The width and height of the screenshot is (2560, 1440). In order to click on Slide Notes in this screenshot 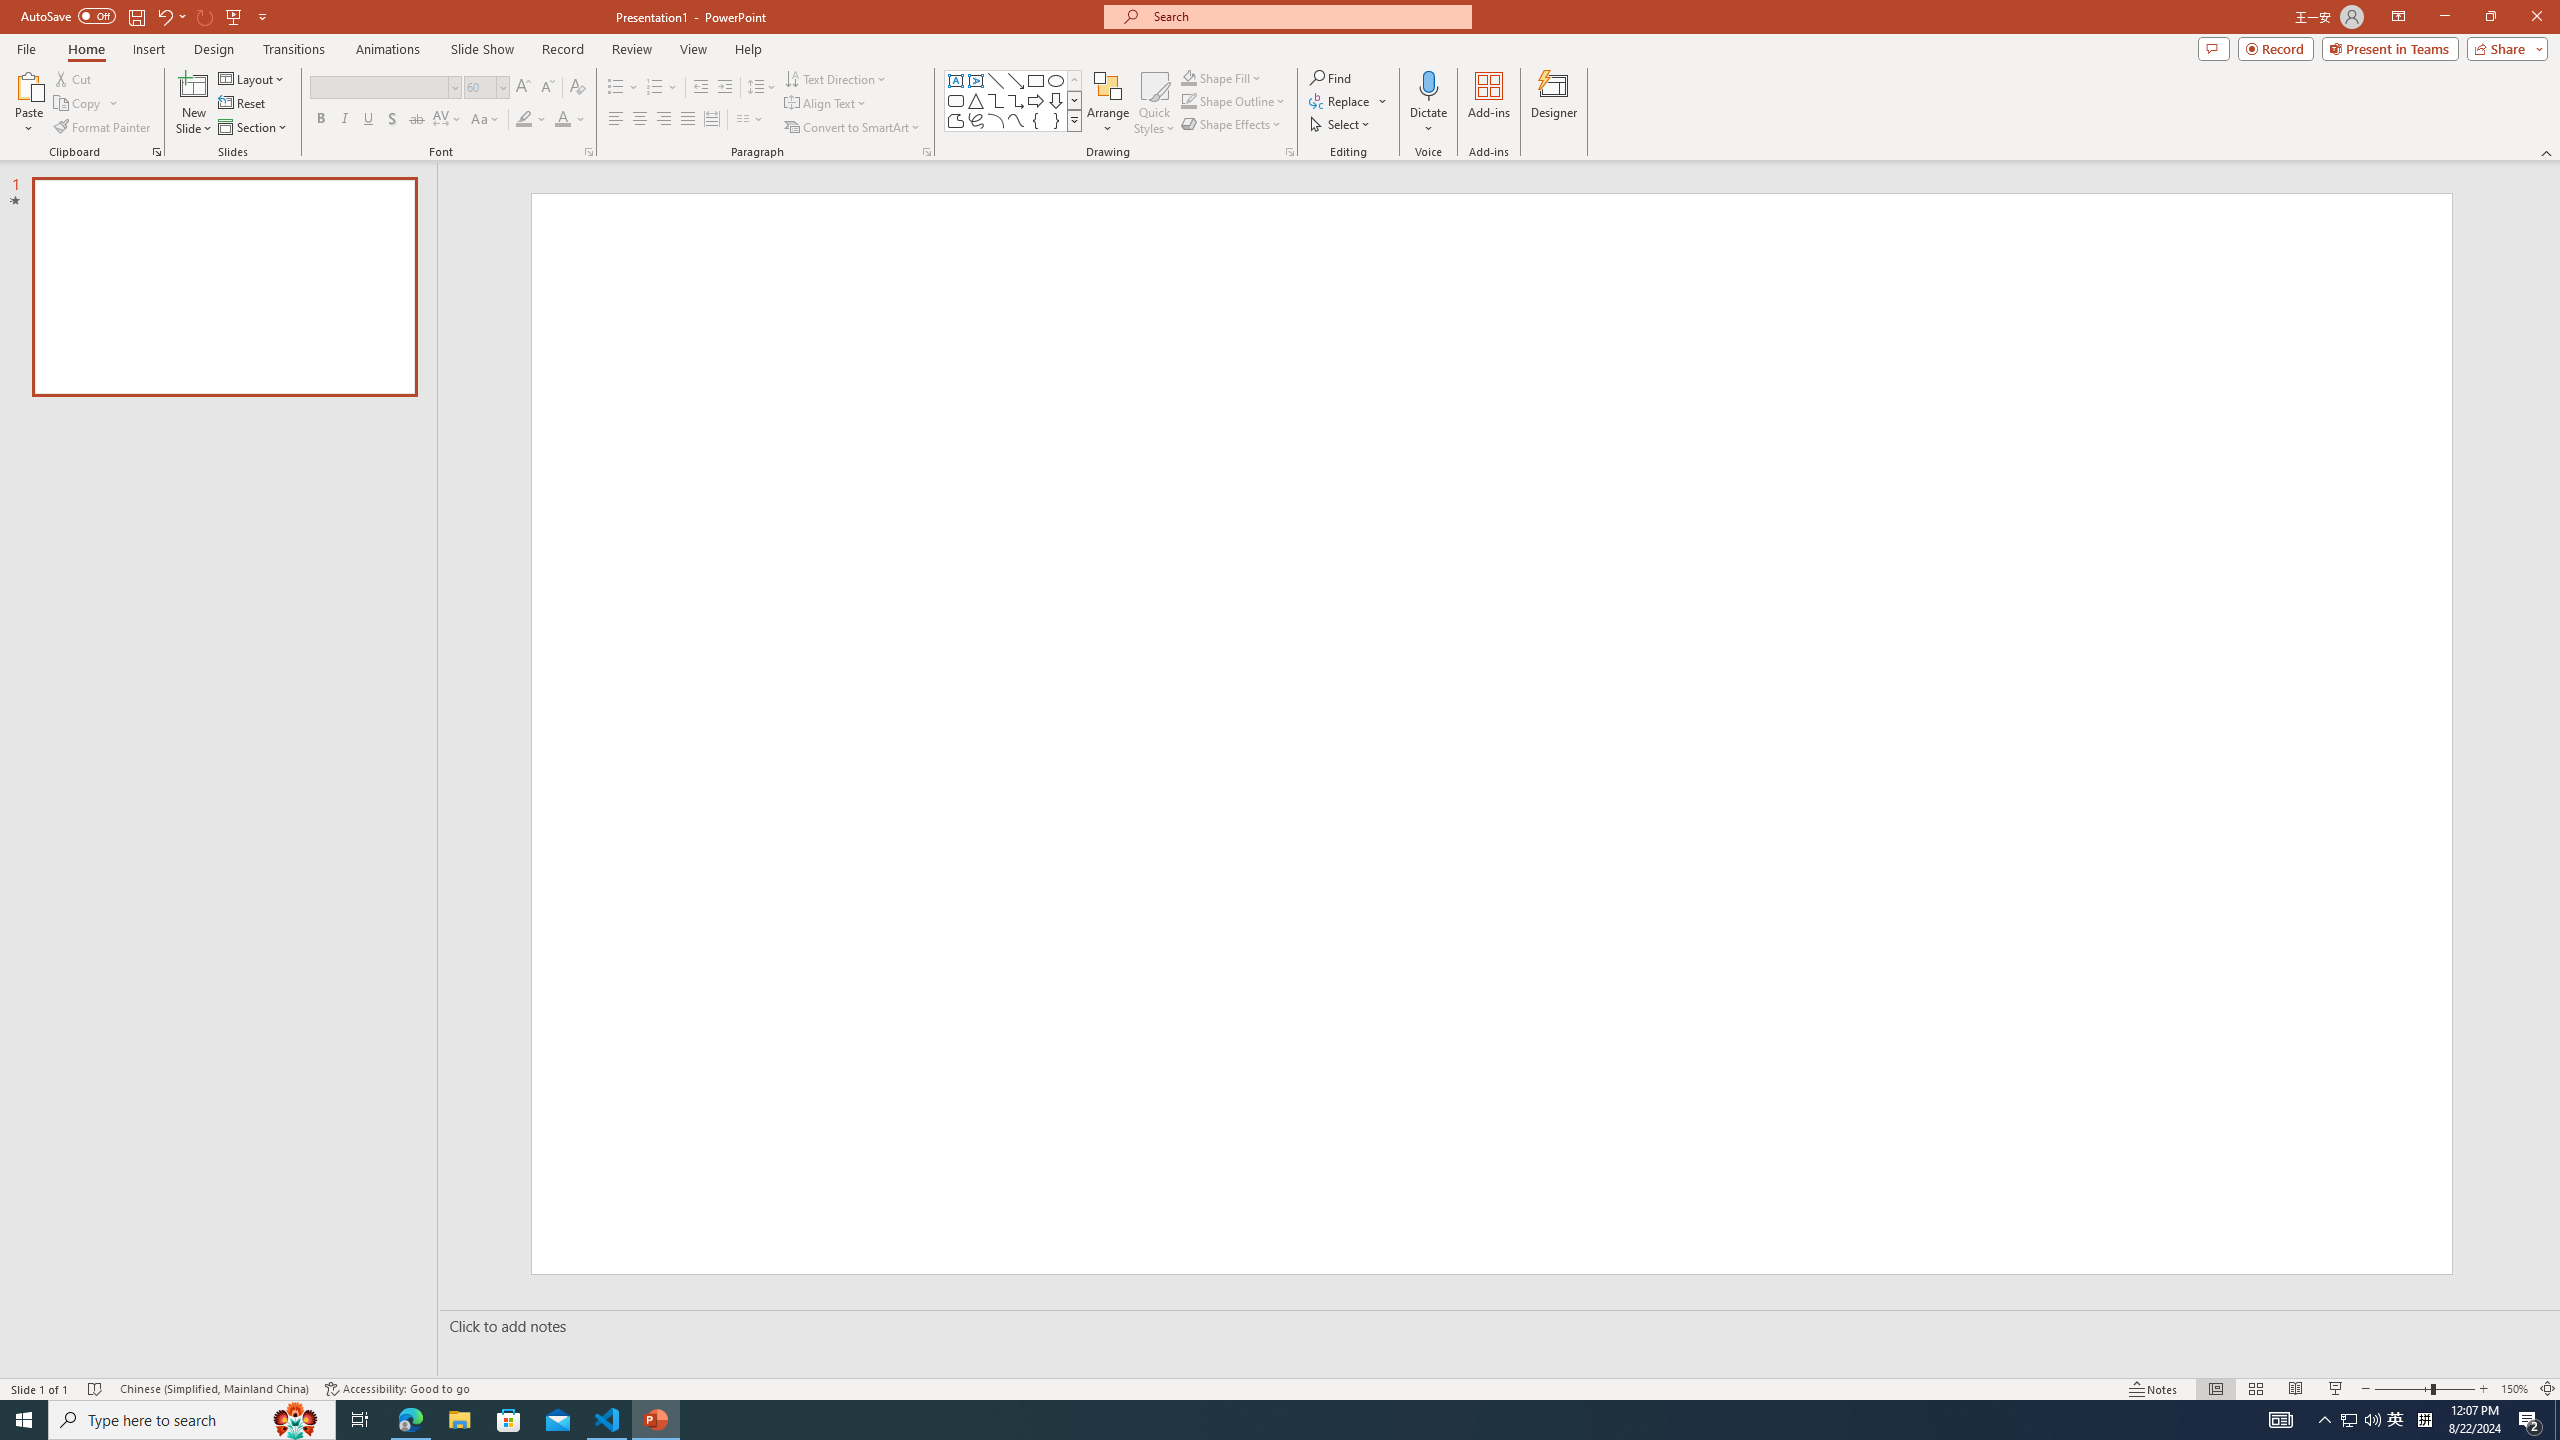, I will do `click(1495, 1326)`.